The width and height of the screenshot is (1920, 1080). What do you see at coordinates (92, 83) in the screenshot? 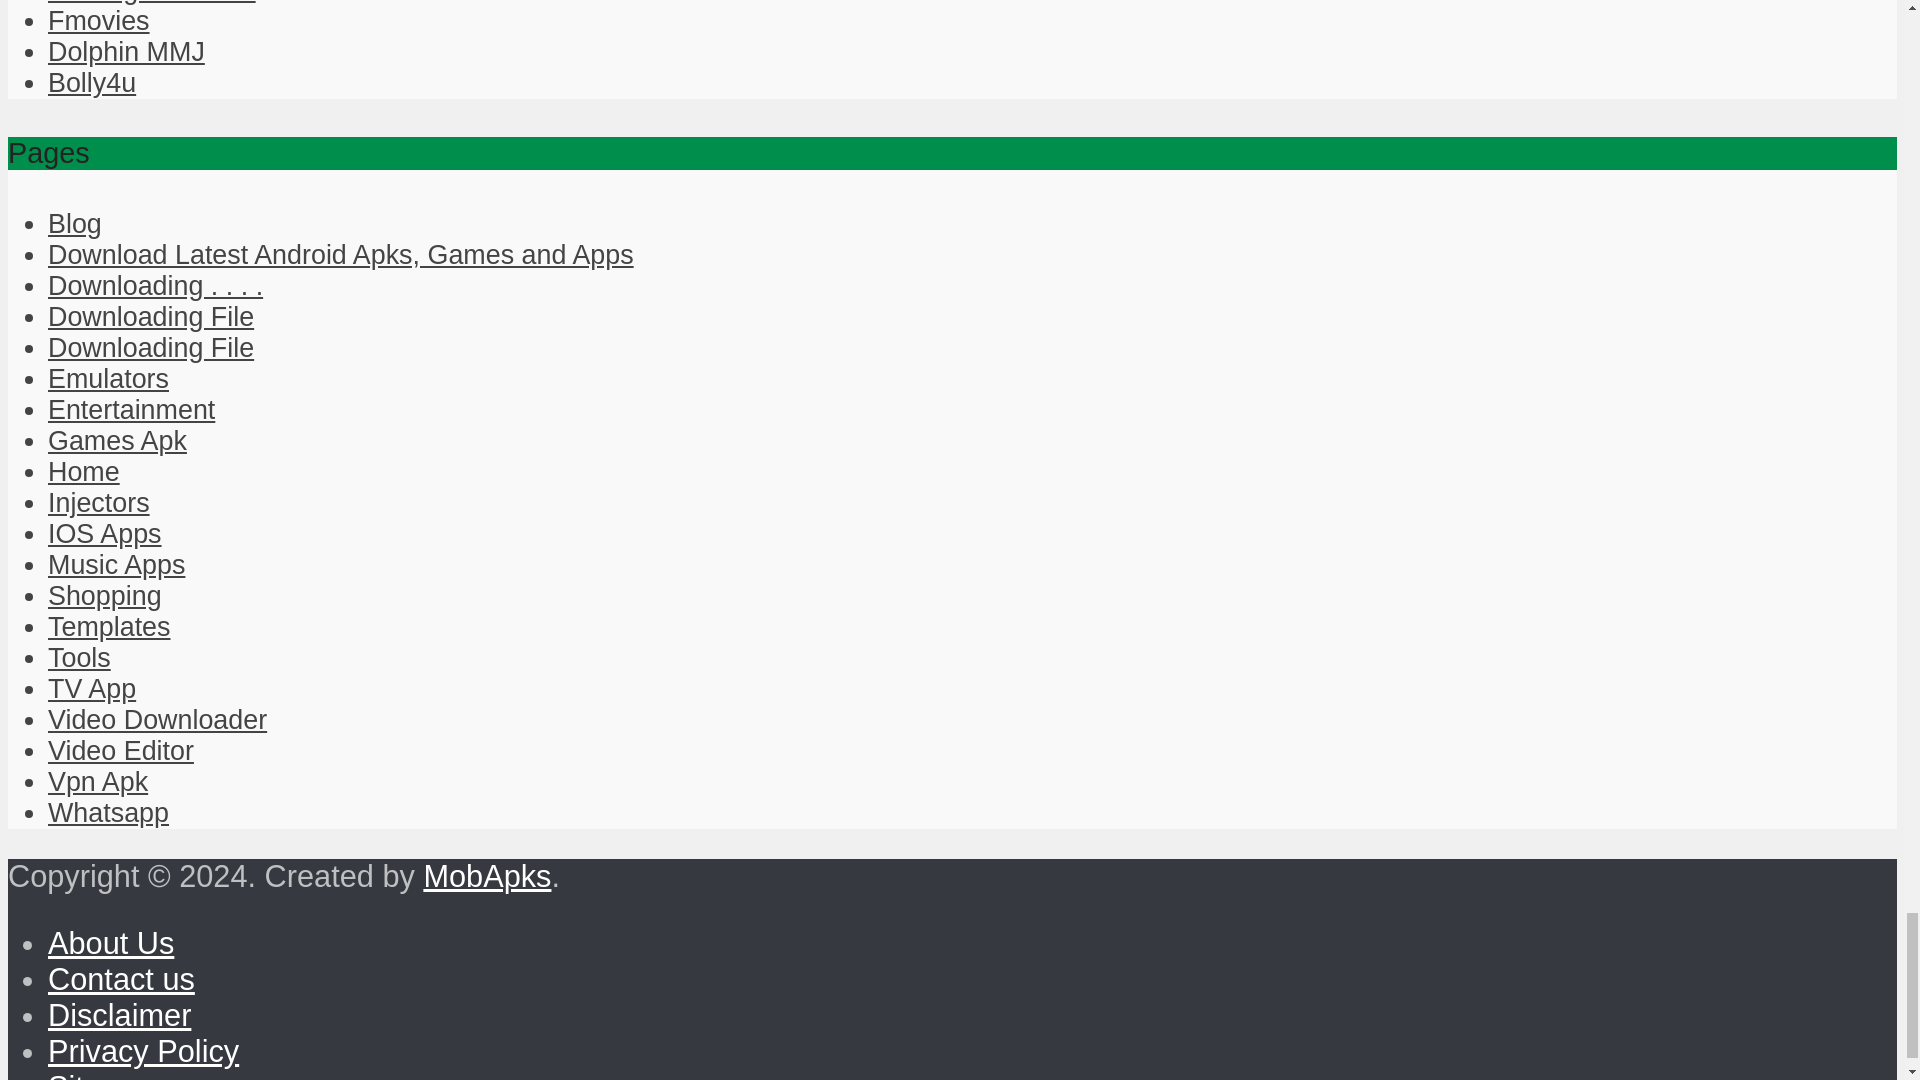
I see `Bolly4u` at bounding box center [92, 83].